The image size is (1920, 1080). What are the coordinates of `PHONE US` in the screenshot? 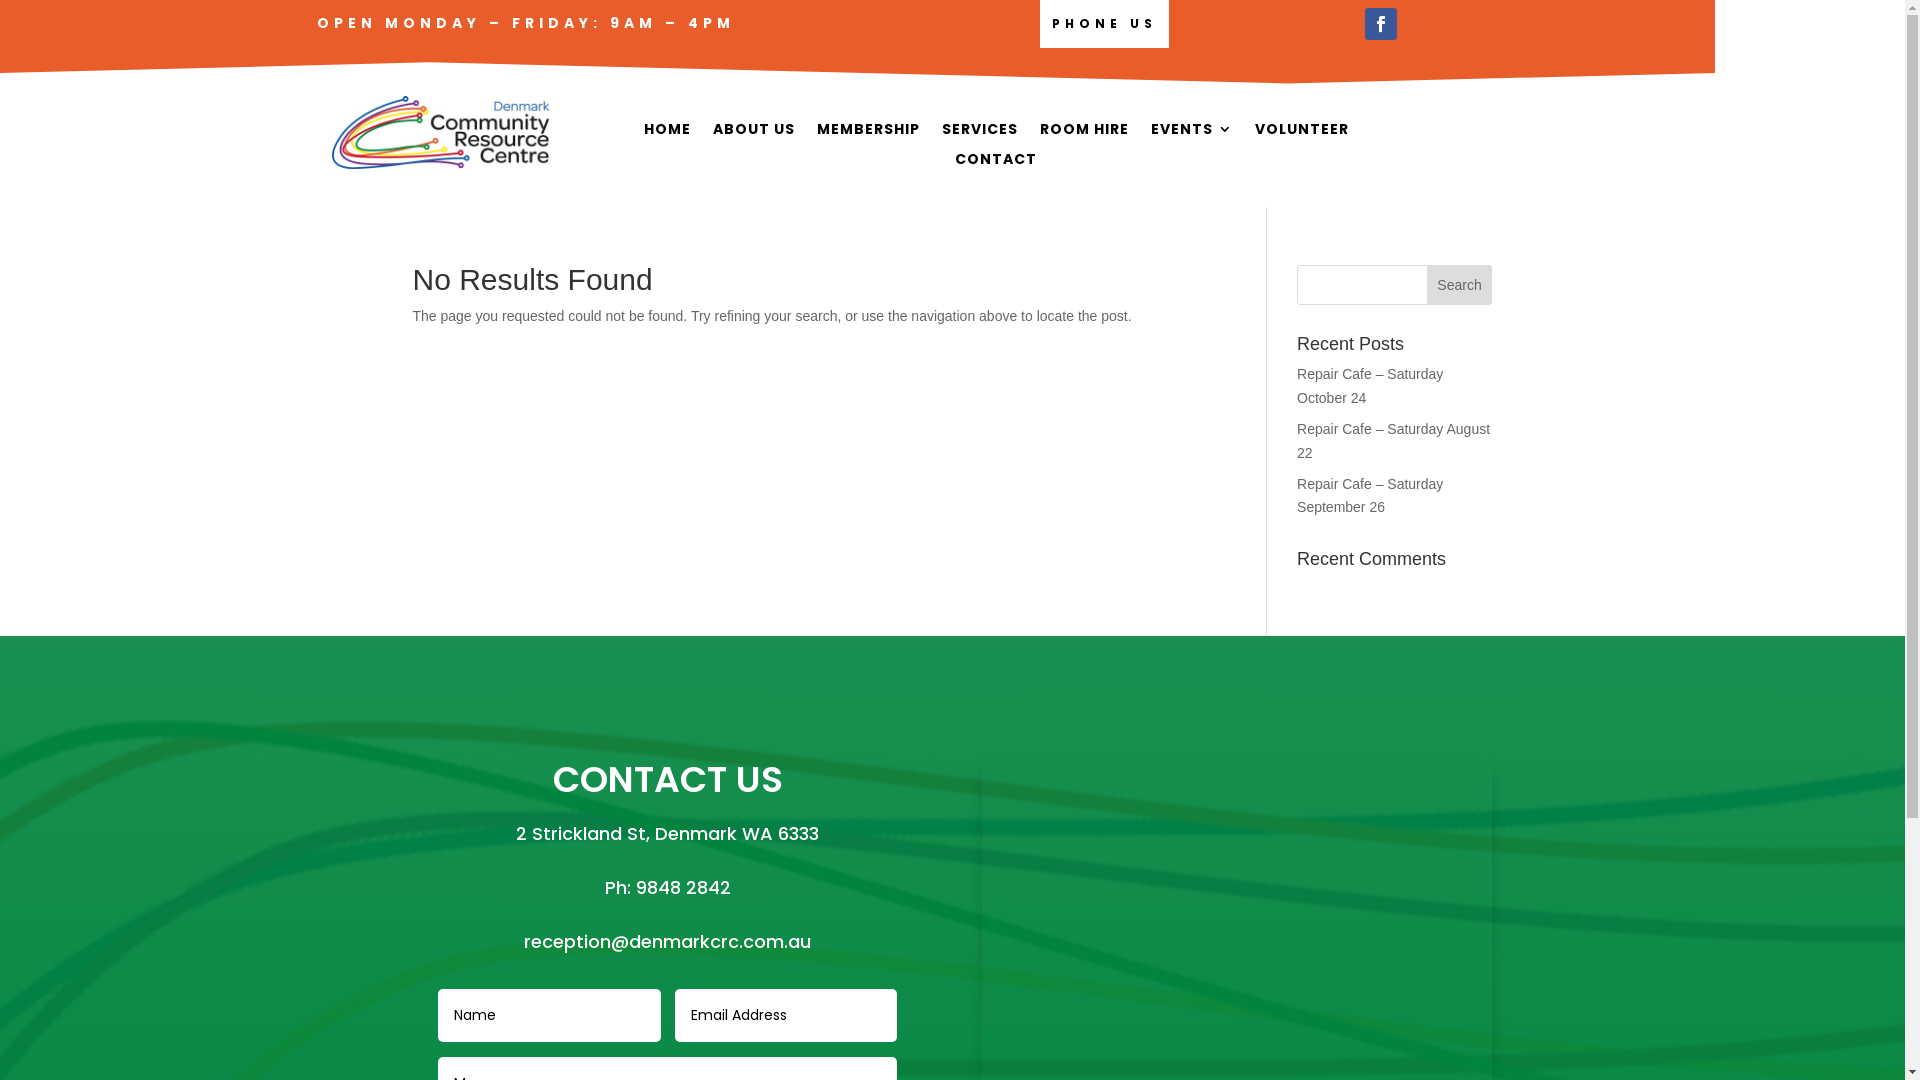 It's located at (1104, 24).